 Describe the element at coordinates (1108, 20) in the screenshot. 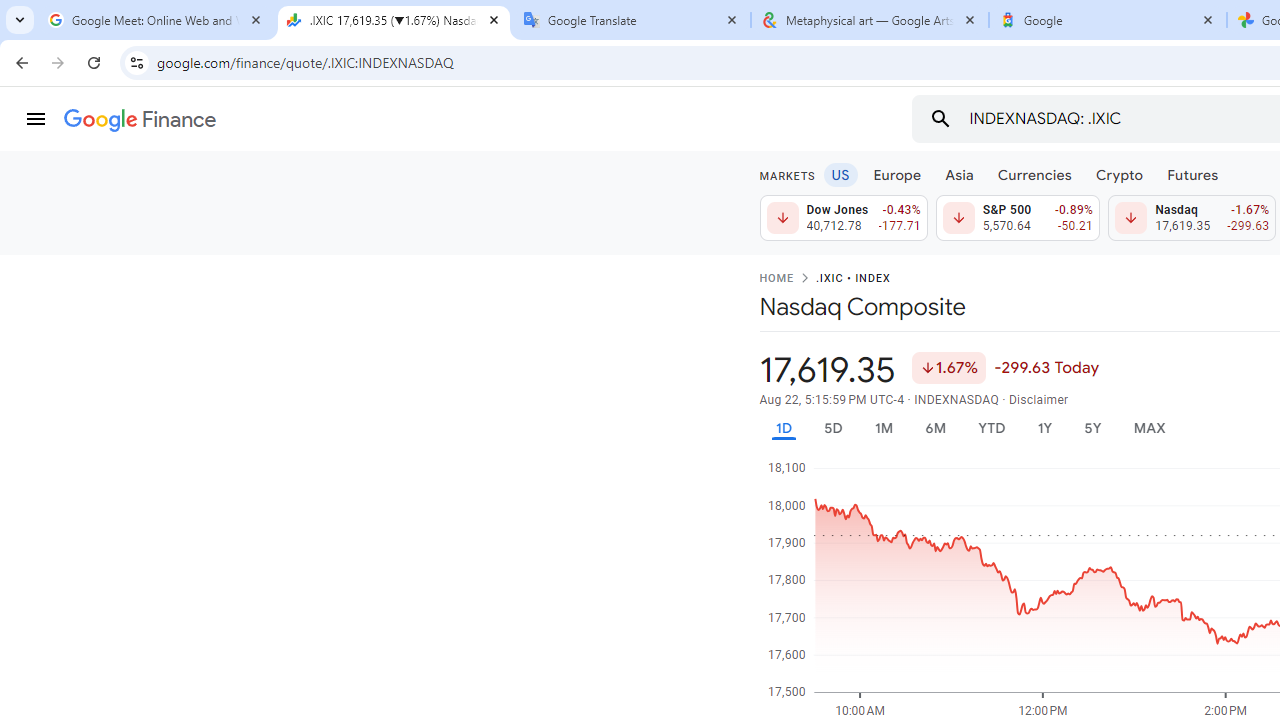

I see `Google` at that location.